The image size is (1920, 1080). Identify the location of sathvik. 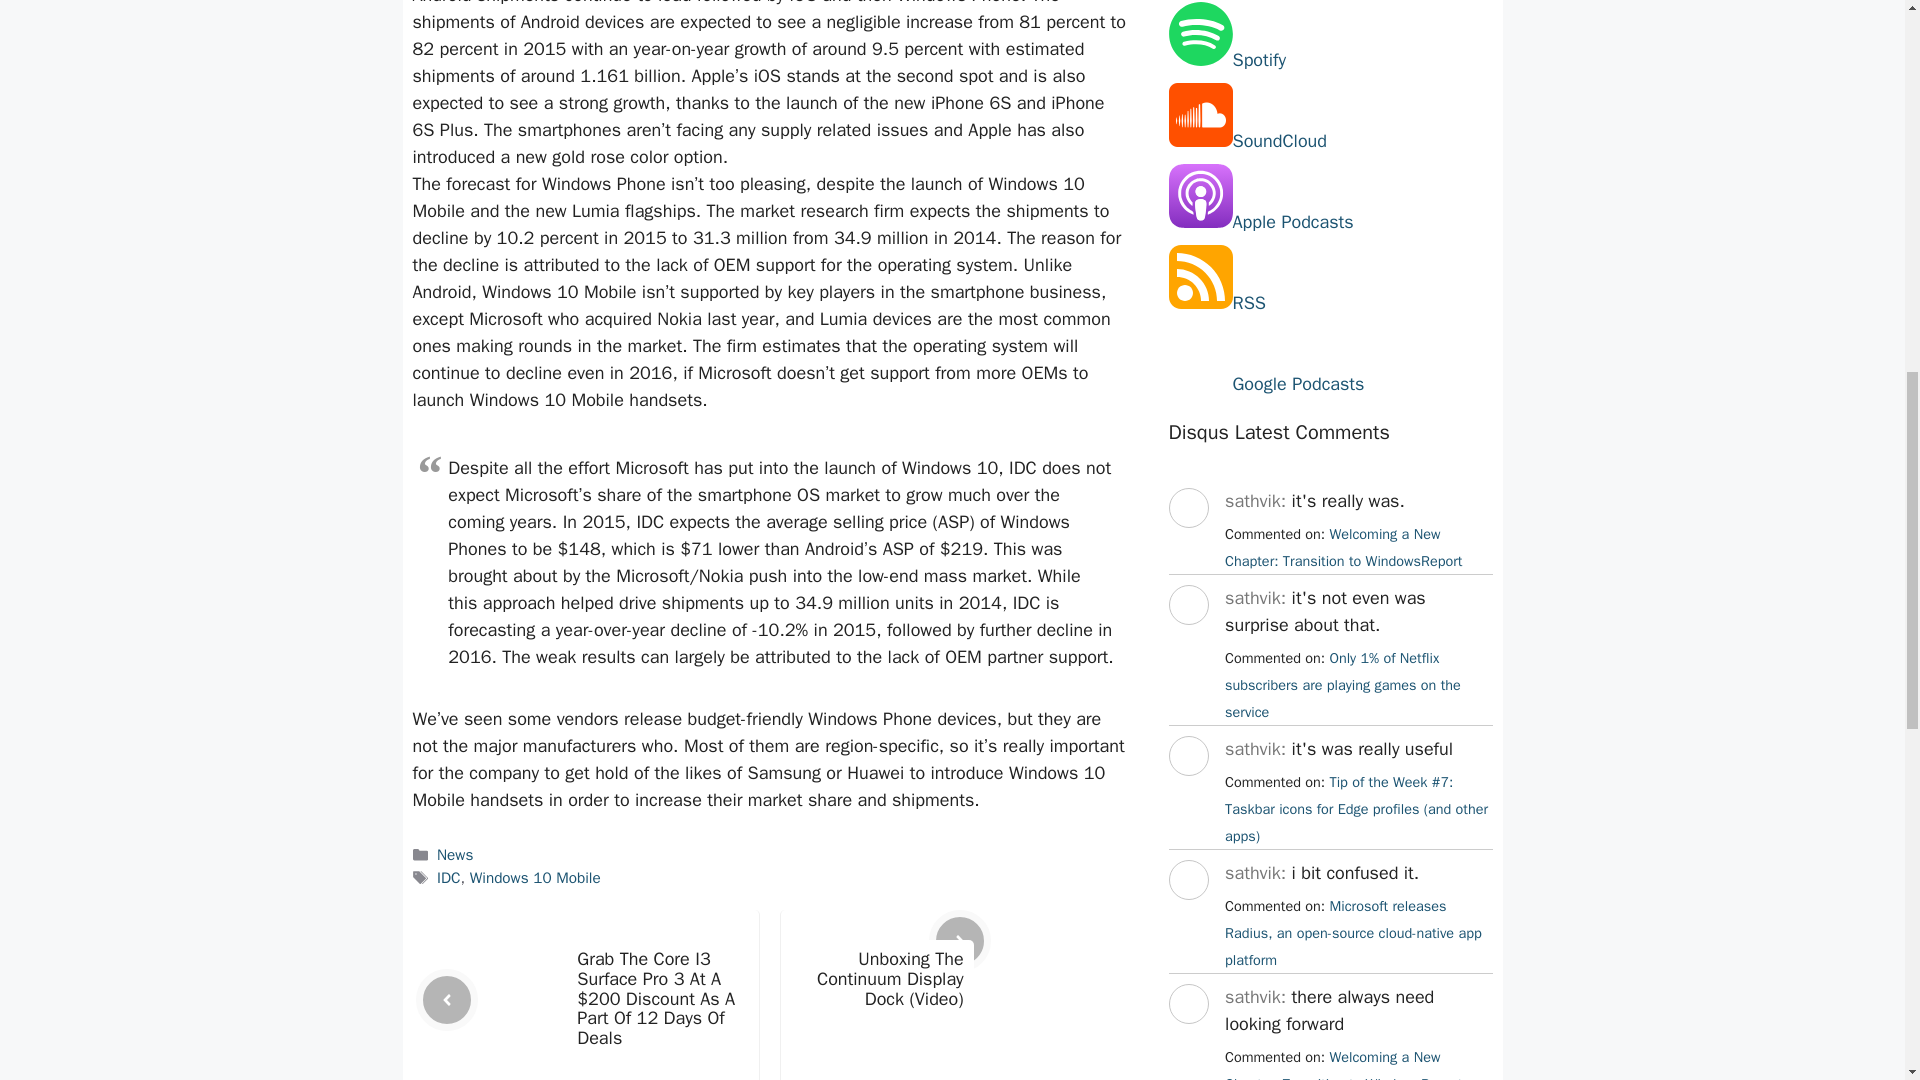
(1187, 918).